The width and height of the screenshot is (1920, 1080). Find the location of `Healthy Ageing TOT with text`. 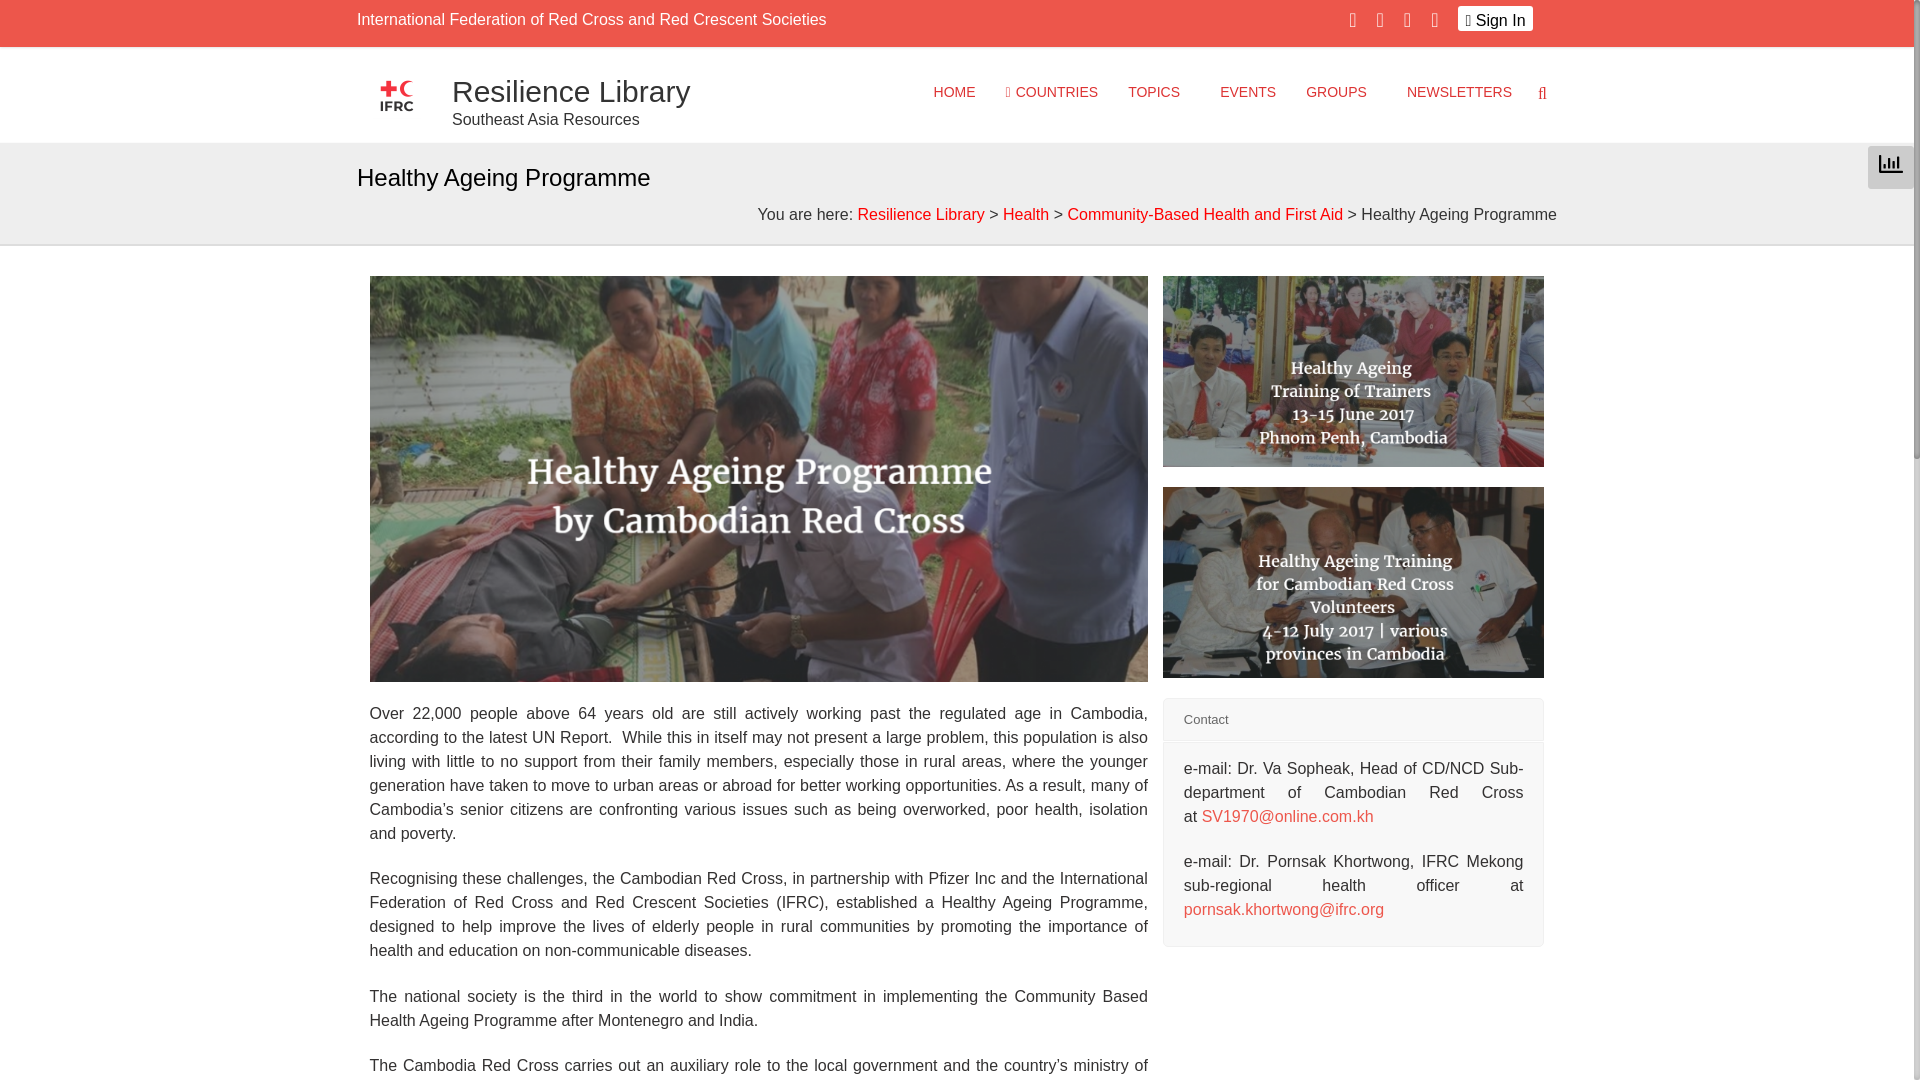

Healthy Ageing TOT with text is located at coordinates (1354, 371).